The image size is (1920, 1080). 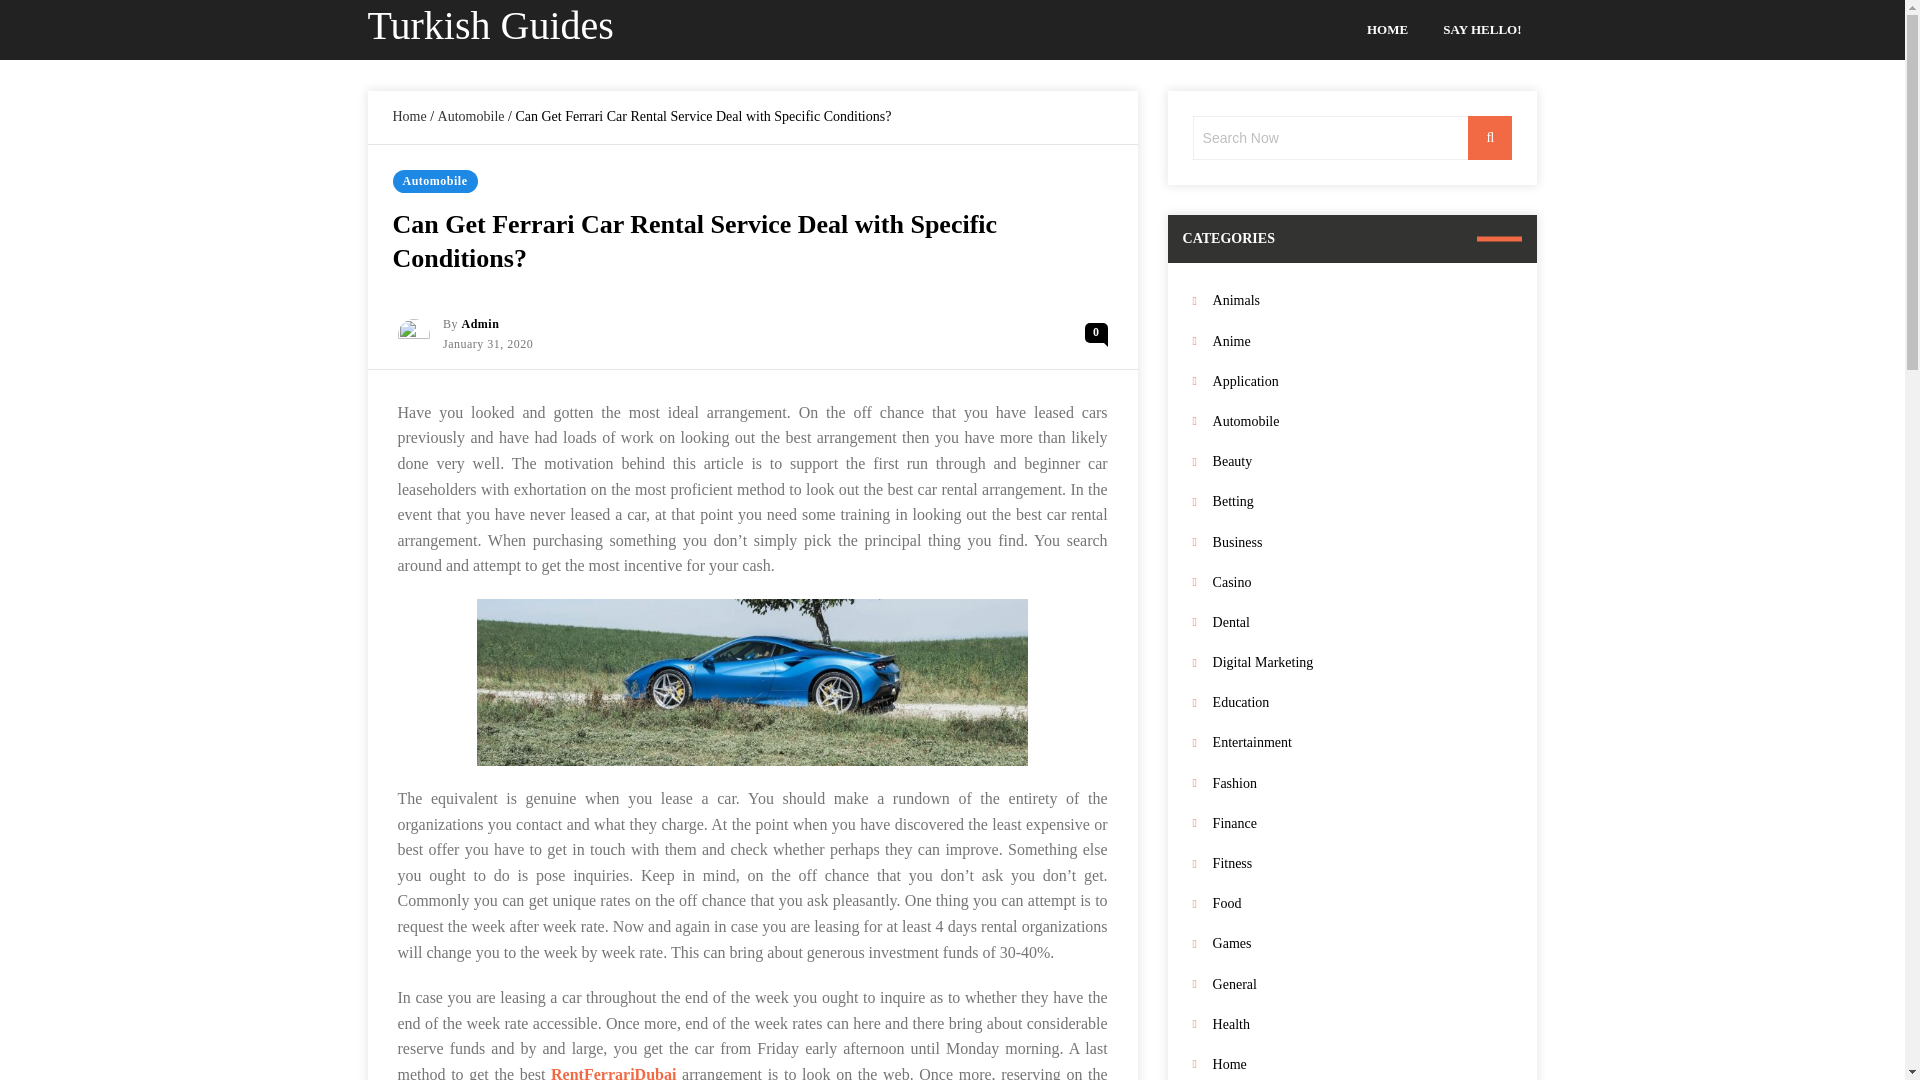 I want to click on RentFerrariDubai, so click(x=613, y=1072).